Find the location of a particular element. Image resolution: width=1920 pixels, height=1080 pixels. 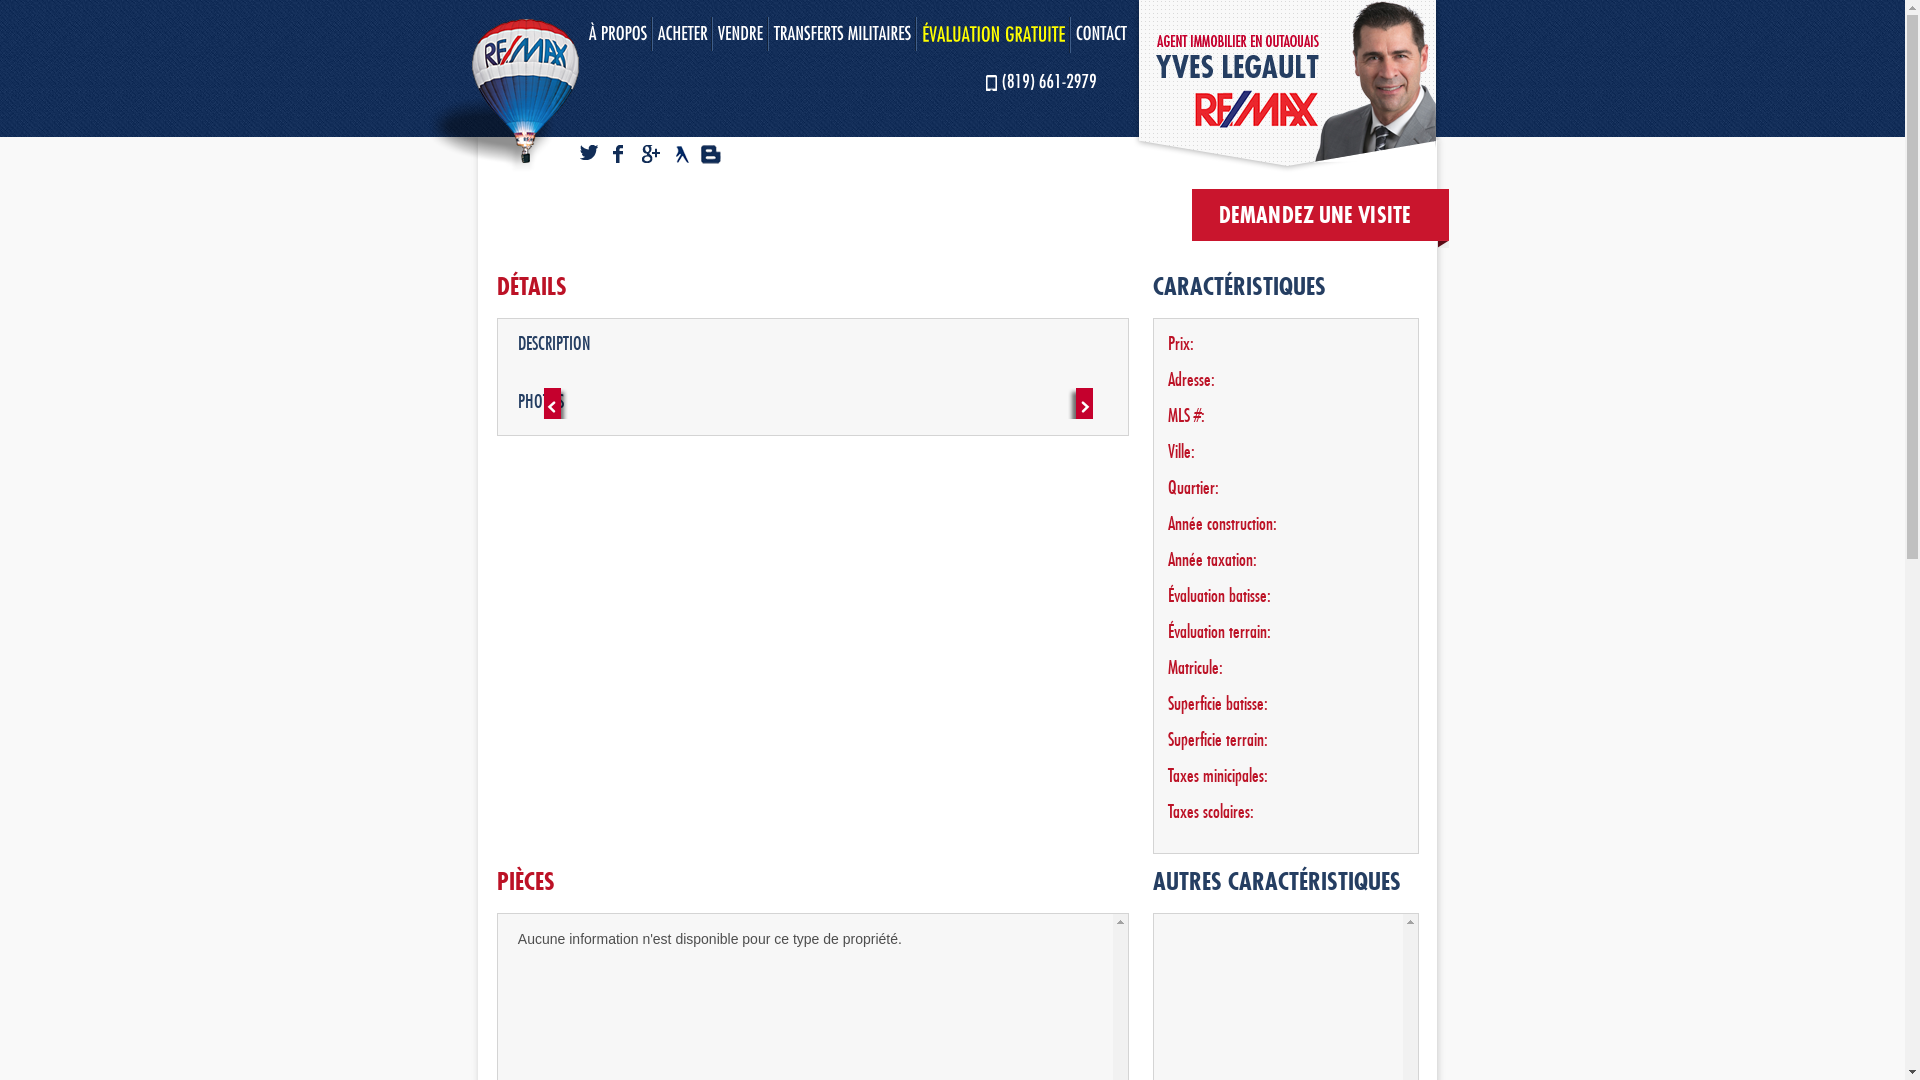

Yves Legault Courtier Immobilier RE/MAX is located at coordinates (688, 156).